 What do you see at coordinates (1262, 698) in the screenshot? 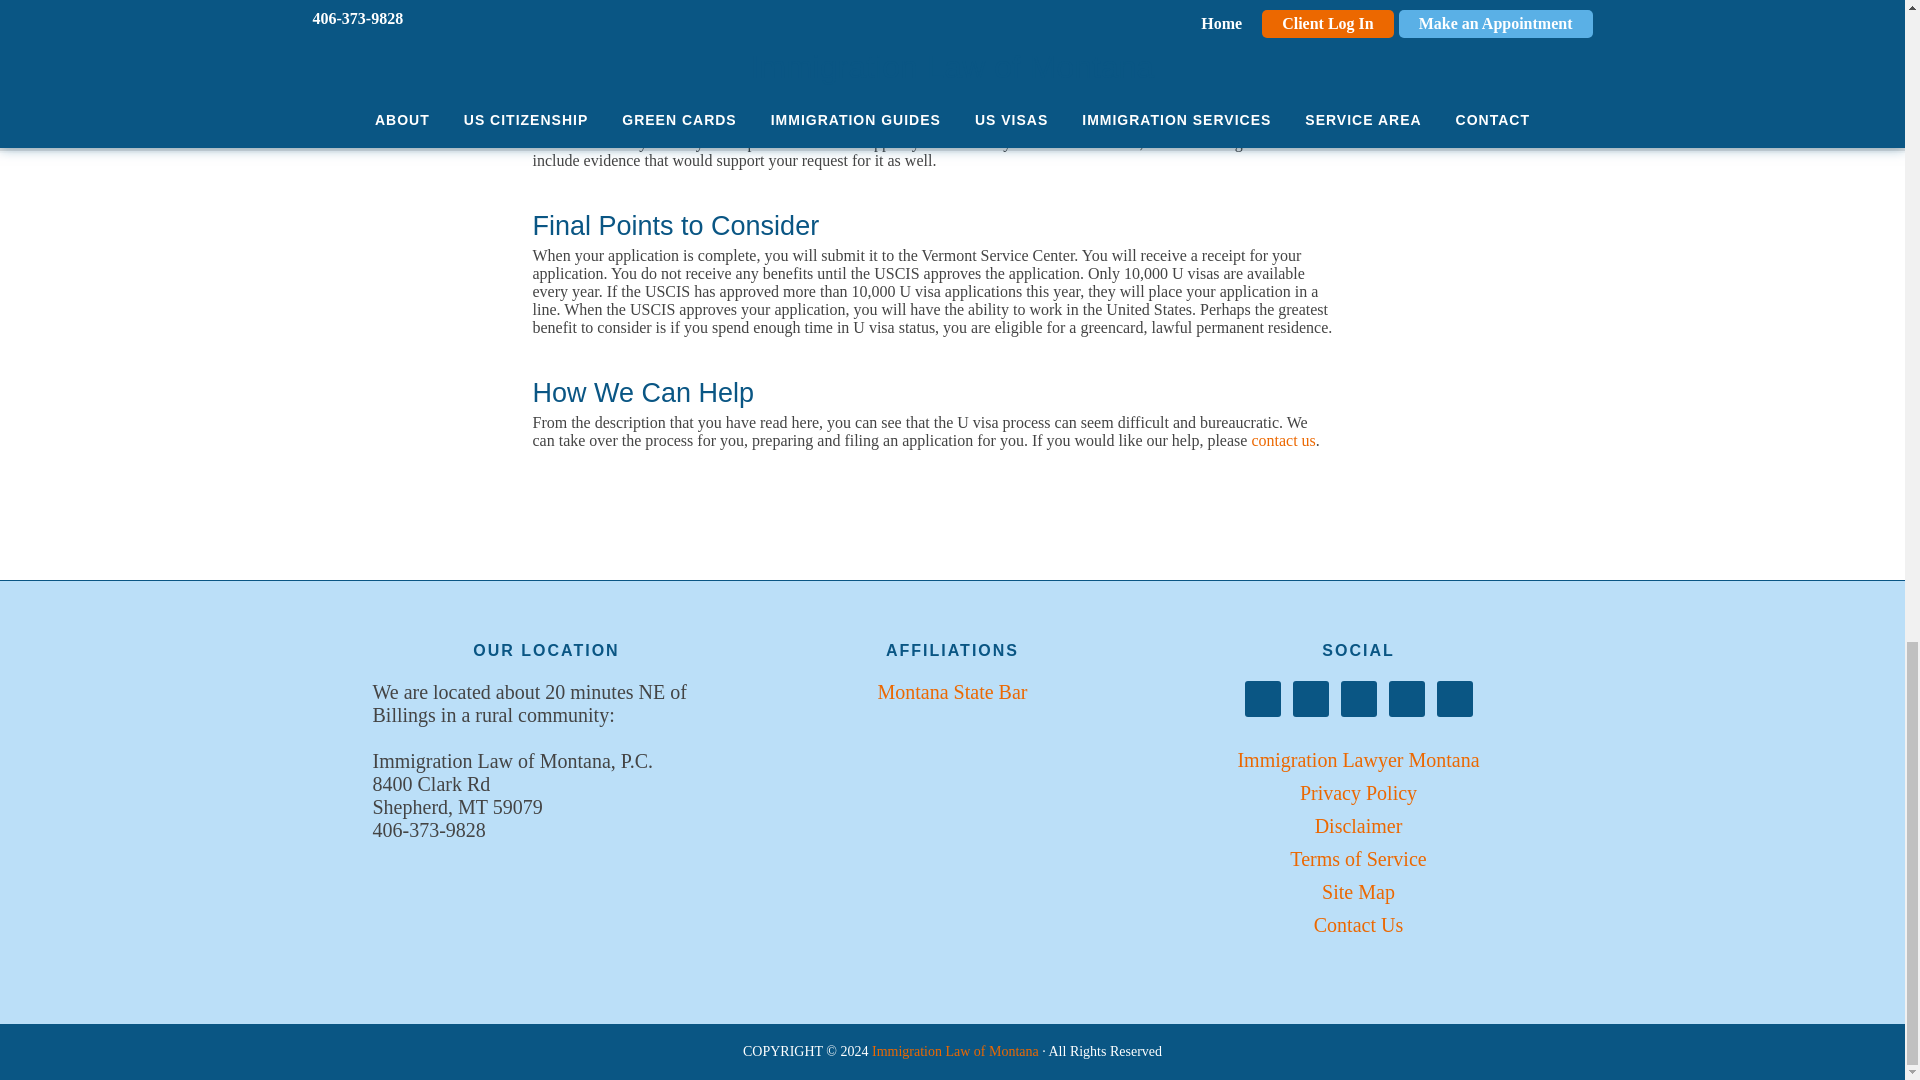
I see `Facebook` at bounding box center [1262, 698].